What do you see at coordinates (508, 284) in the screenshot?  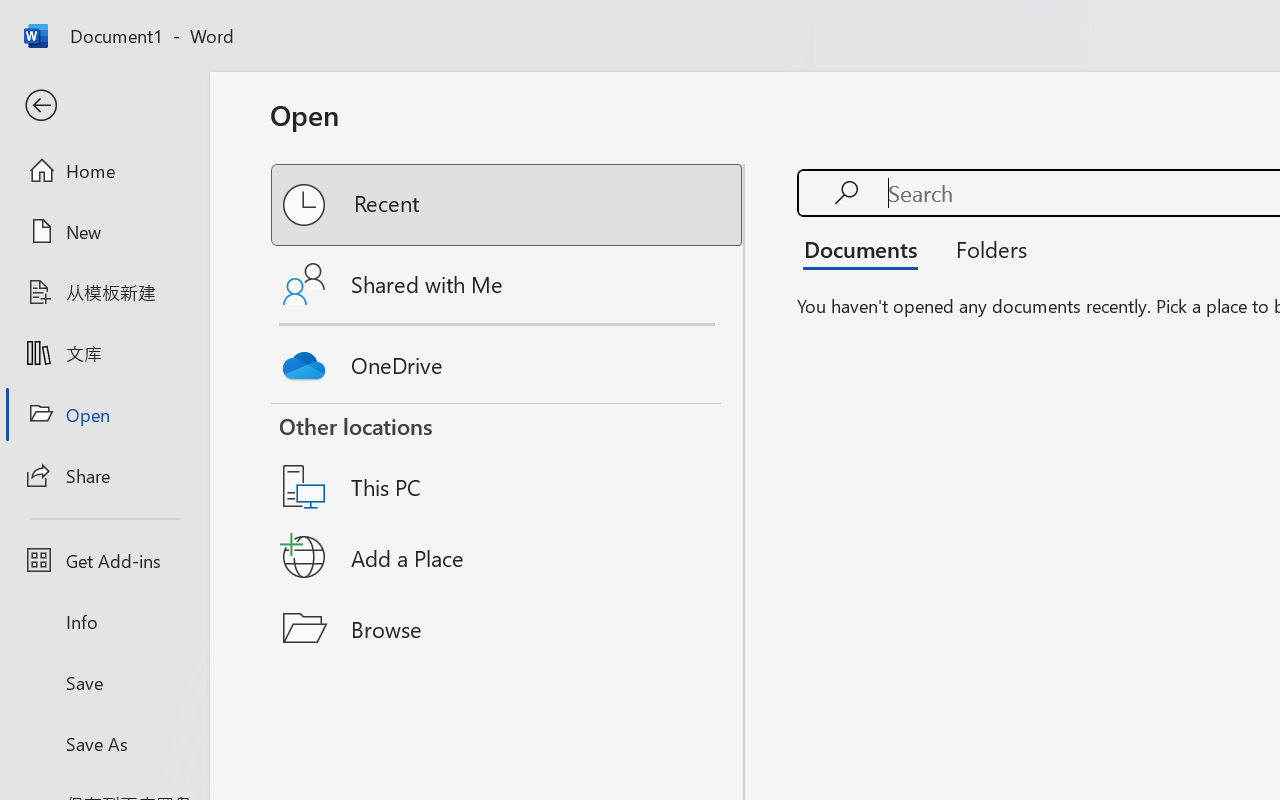 I see `Shared with Me` at bounding box center [508, 284].